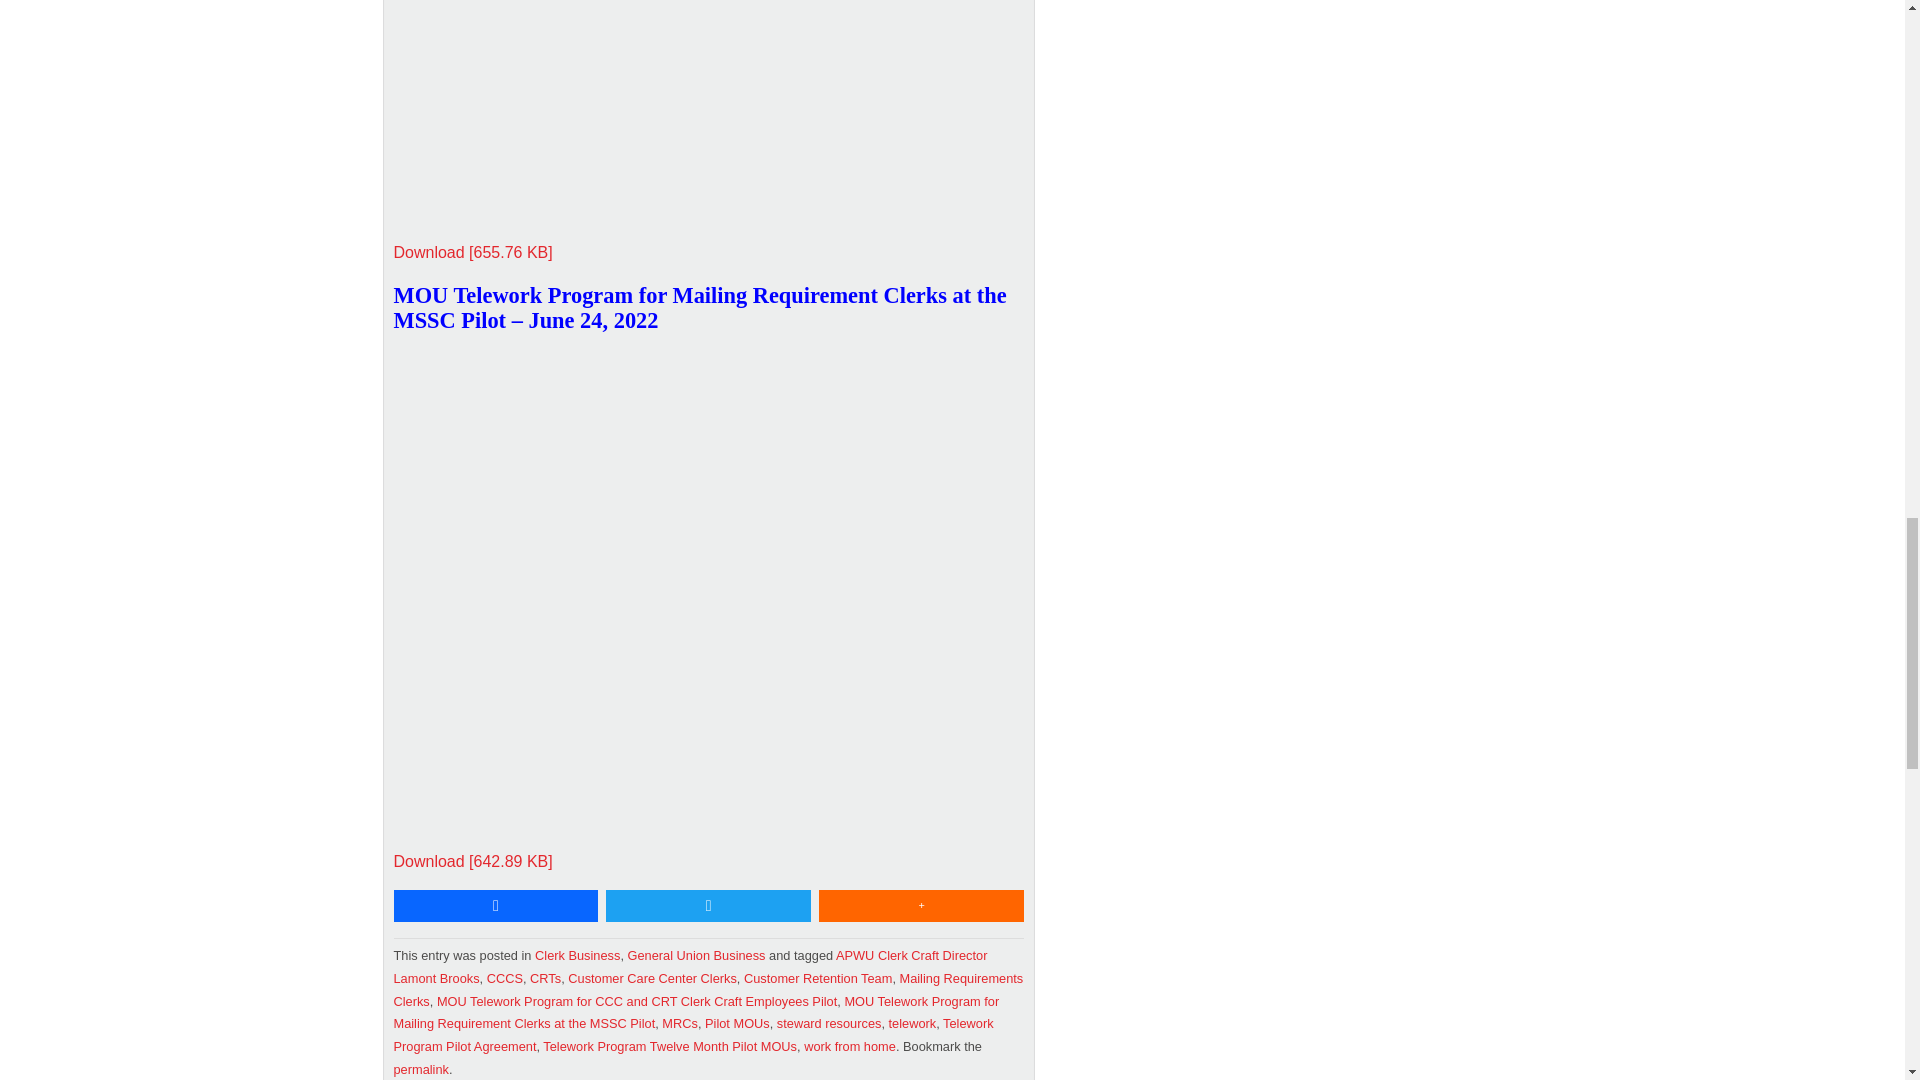 This screenshot has width=1920, height=1080. I want to click on permalink, so click(421, 1068).